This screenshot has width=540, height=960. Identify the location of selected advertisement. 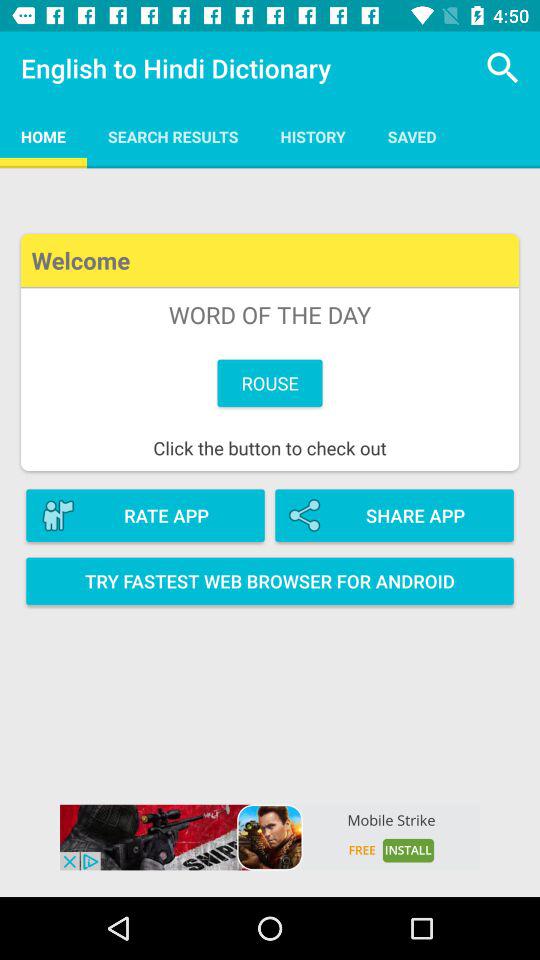
(270, 837).